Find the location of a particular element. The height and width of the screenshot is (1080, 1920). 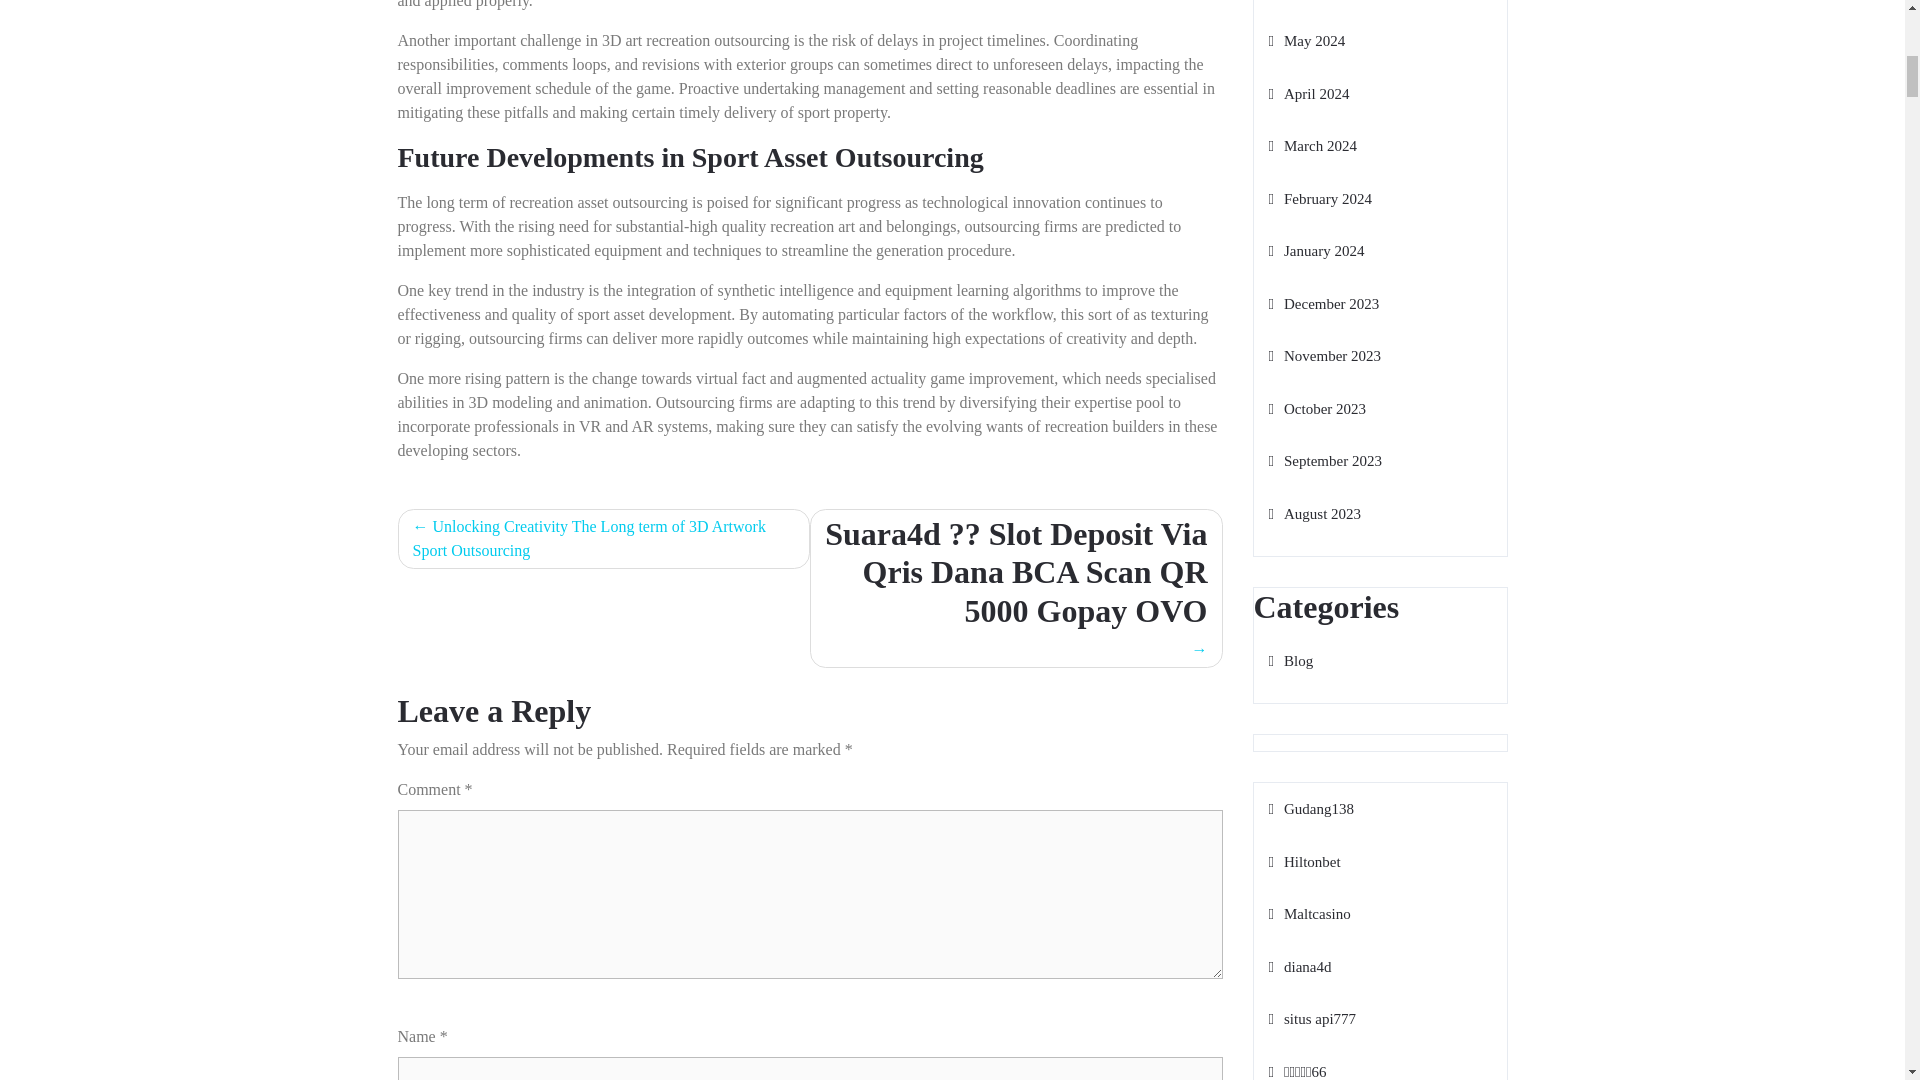

September 2023 is located at coordinates (1324, 460).